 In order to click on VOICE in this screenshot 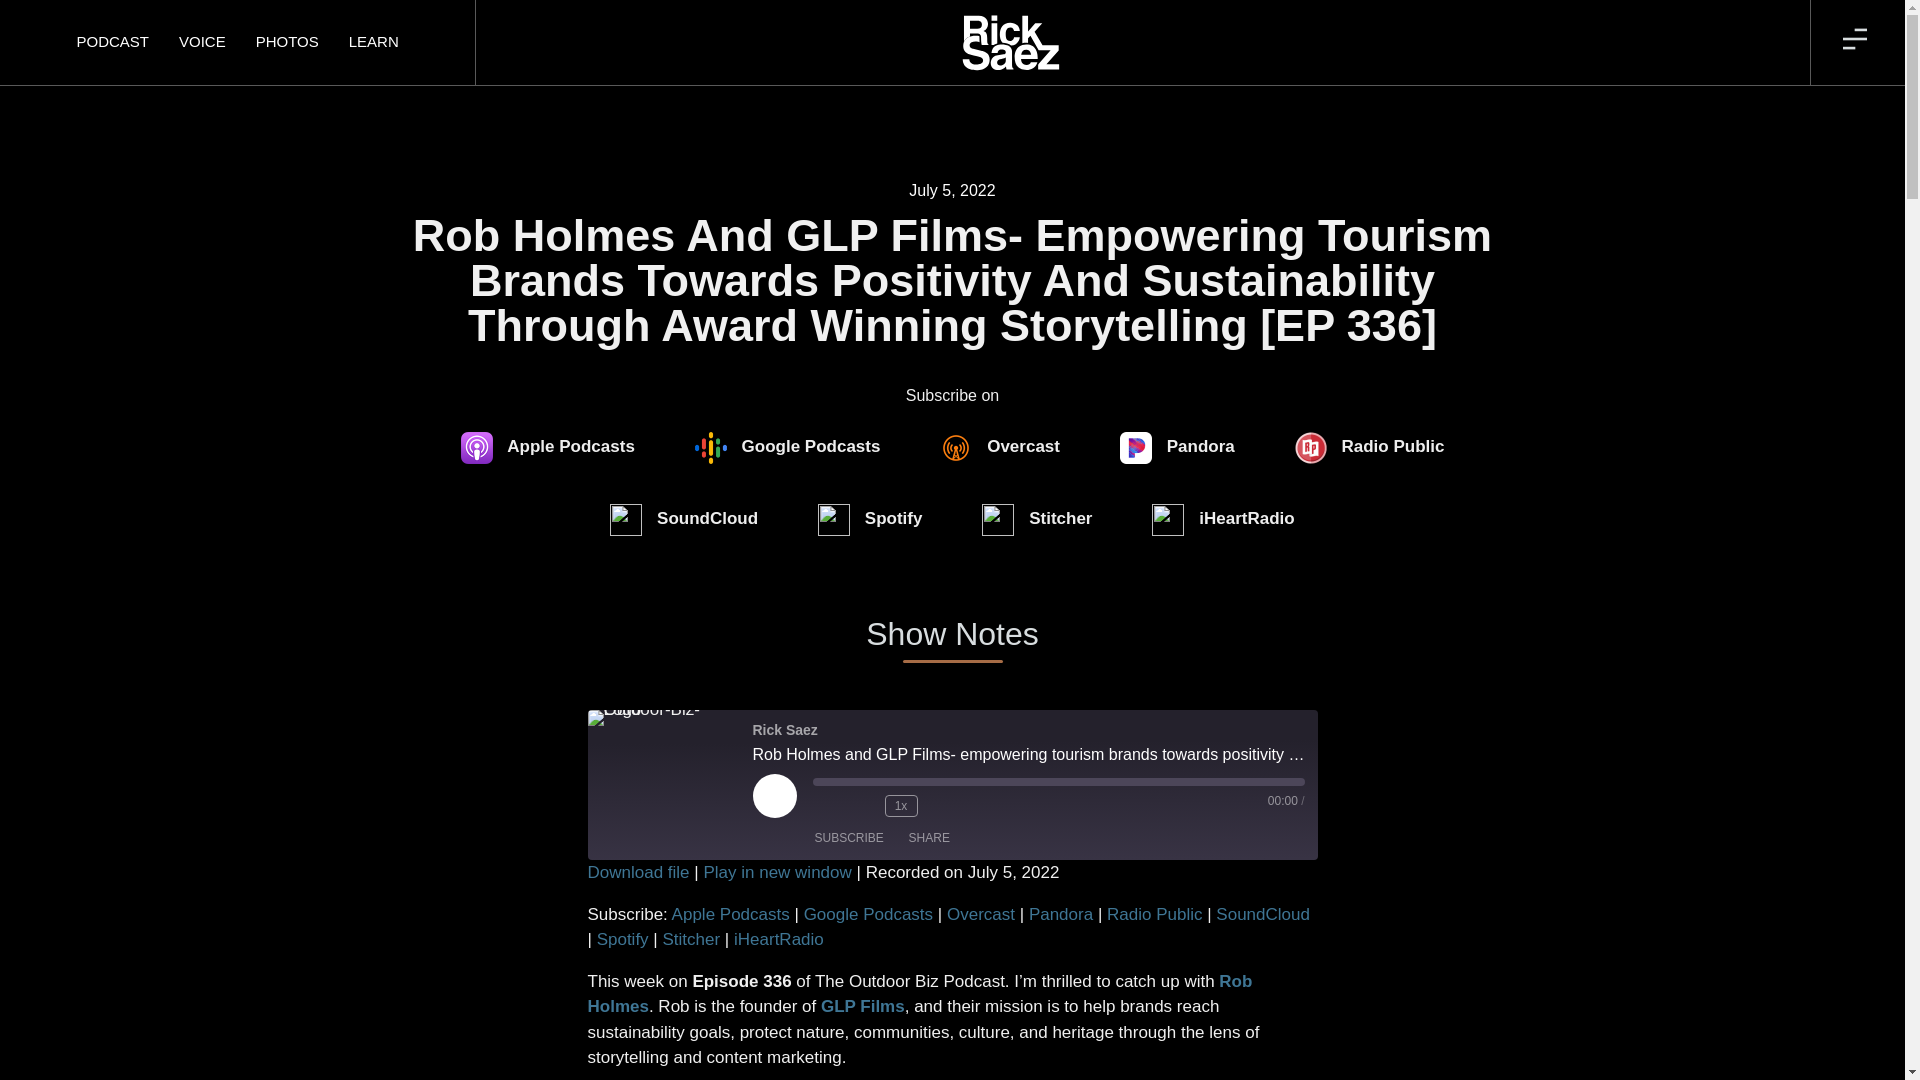, I will do `click(202, 42)`.